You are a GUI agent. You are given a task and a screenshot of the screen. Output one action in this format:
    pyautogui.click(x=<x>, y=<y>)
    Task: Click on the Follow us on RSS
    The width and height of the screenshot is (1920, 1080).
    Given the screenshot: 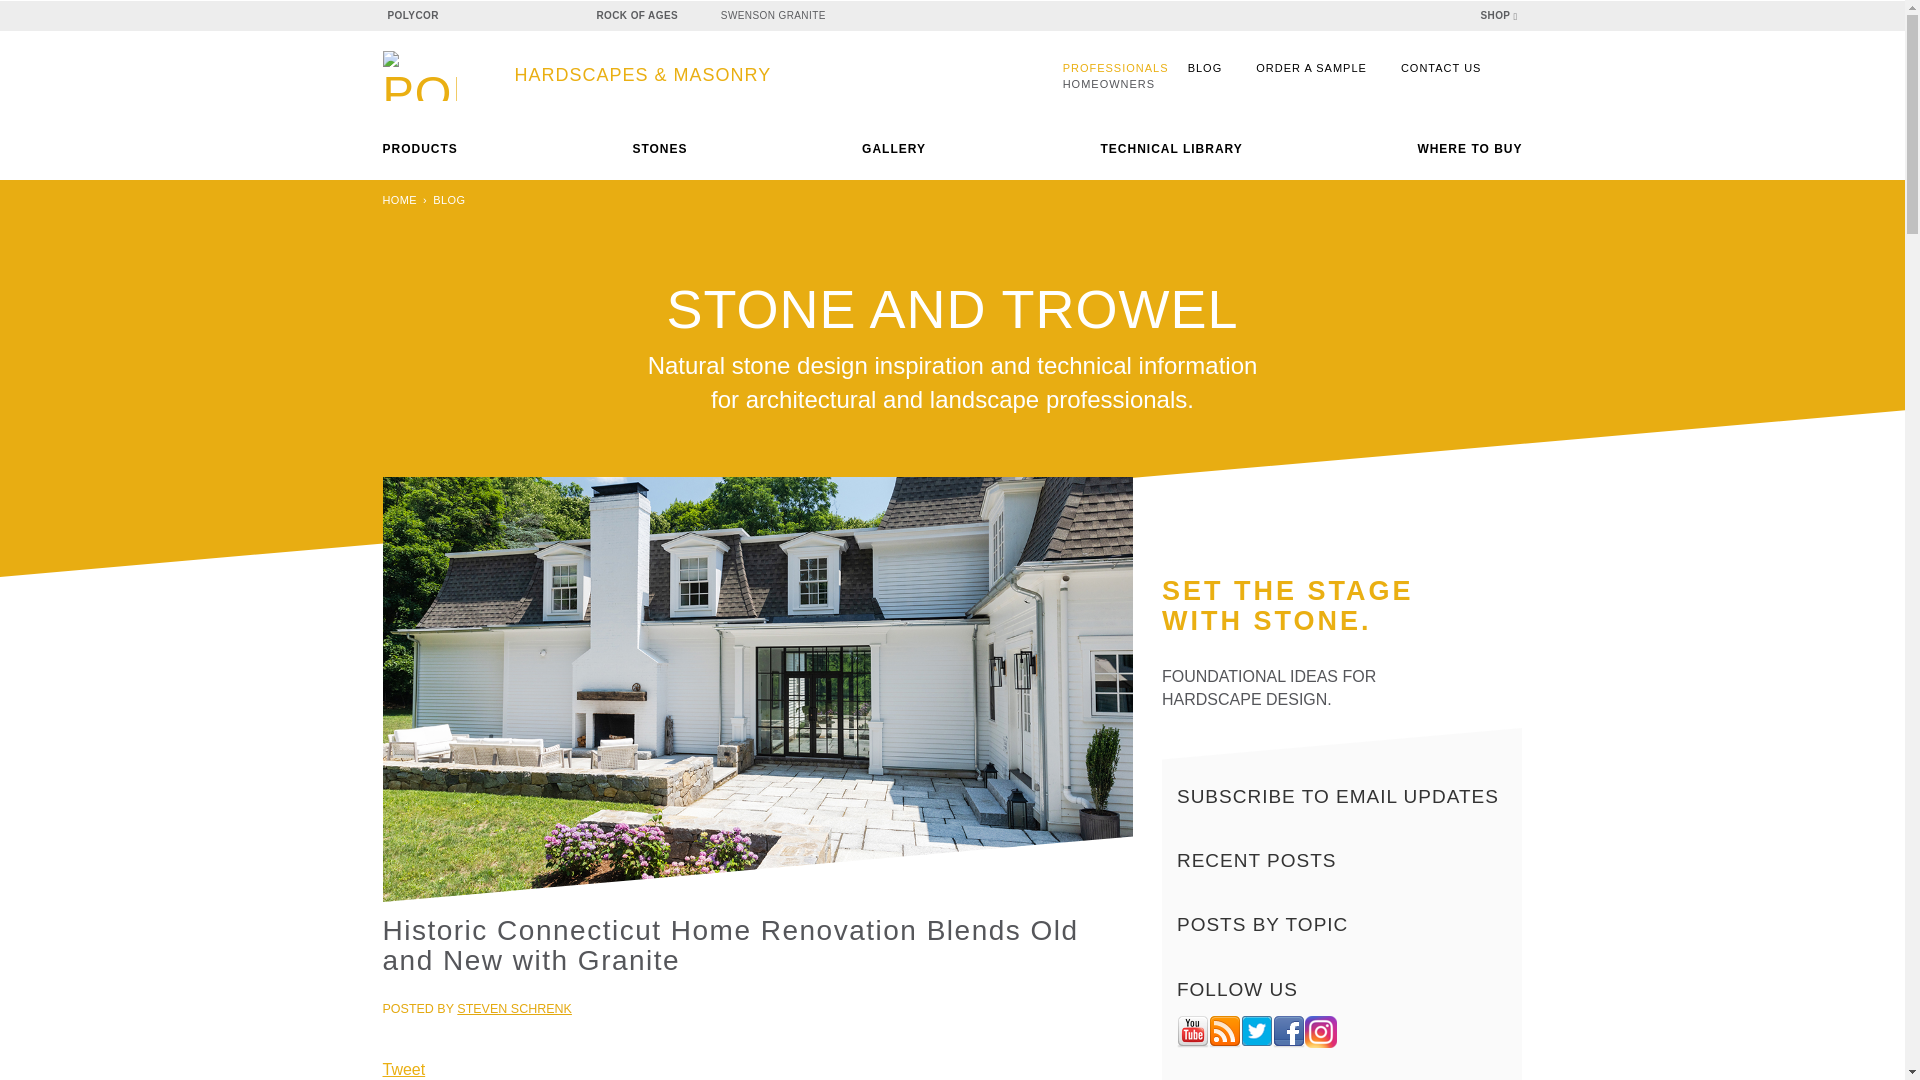 What is the action you would take?
    pyautogui.click(x=1224, y=1032)
    